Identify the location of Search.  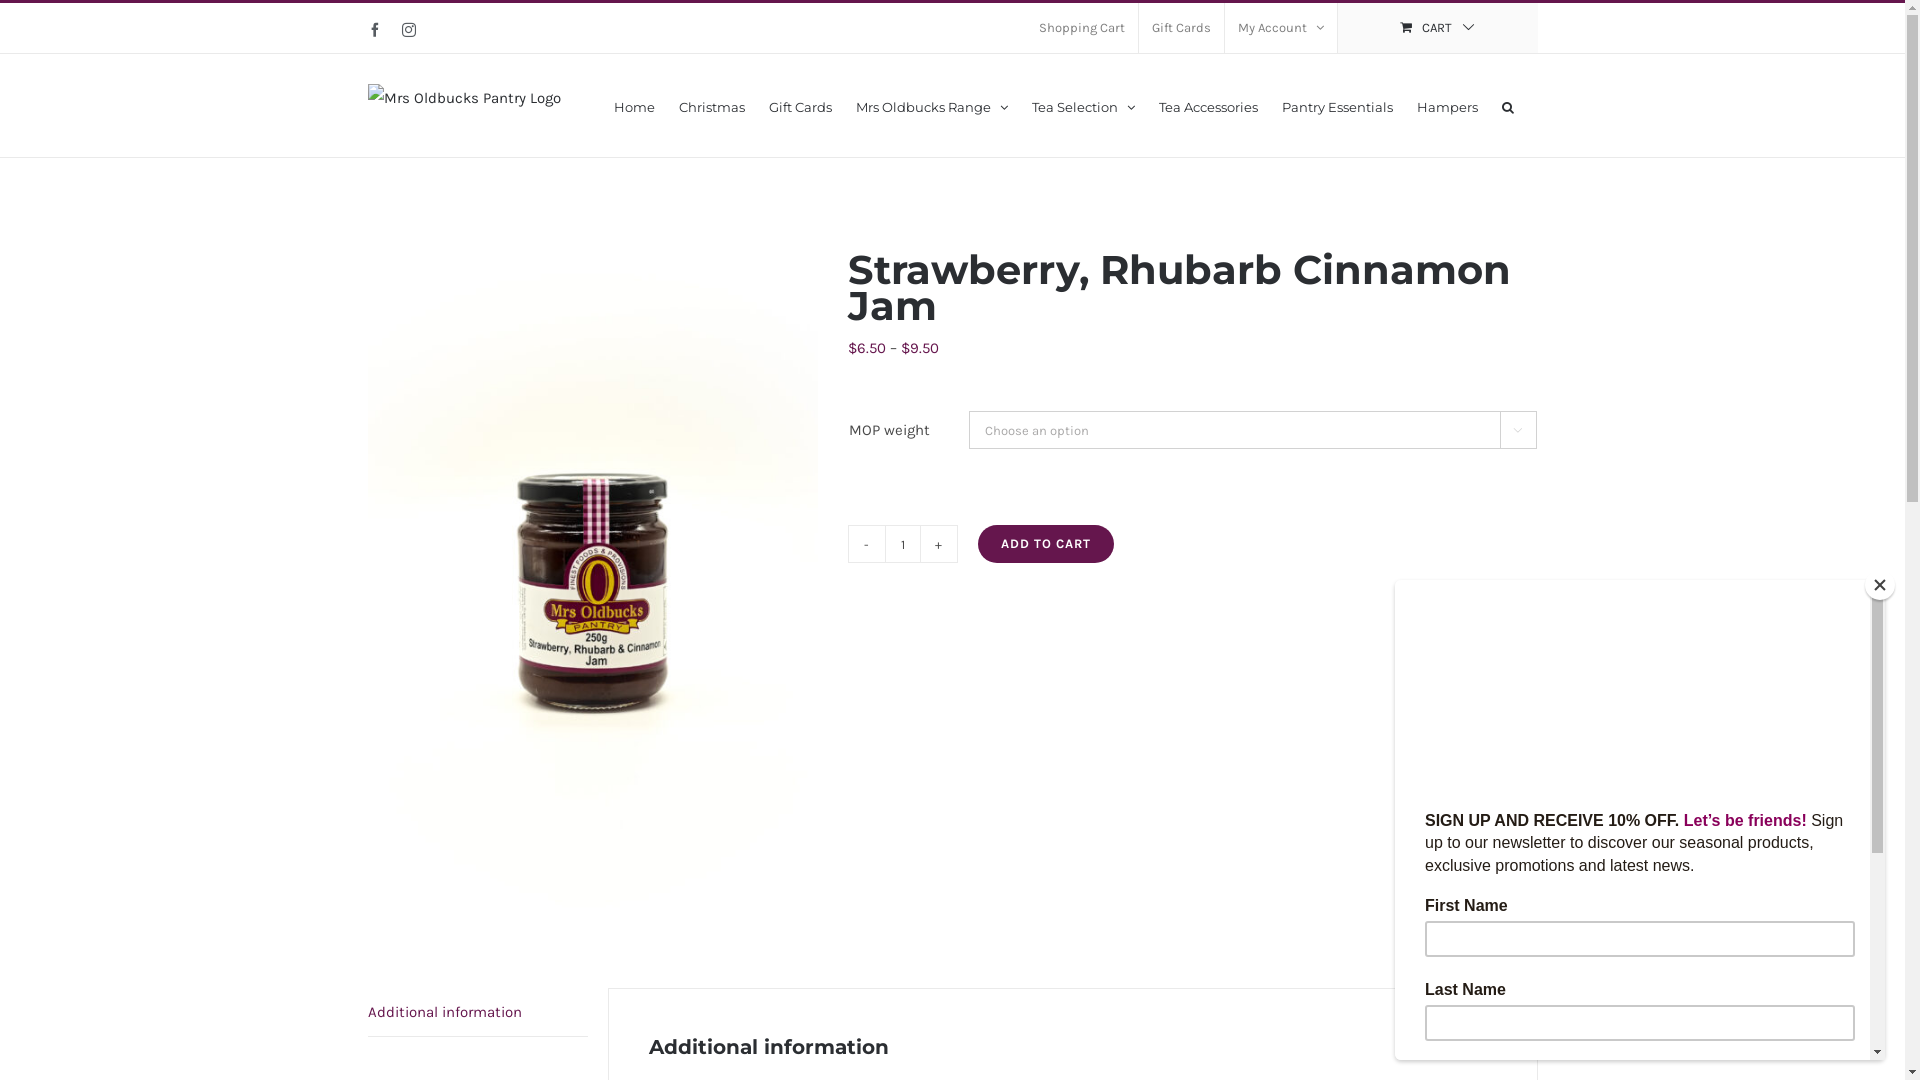
(1508, 106).